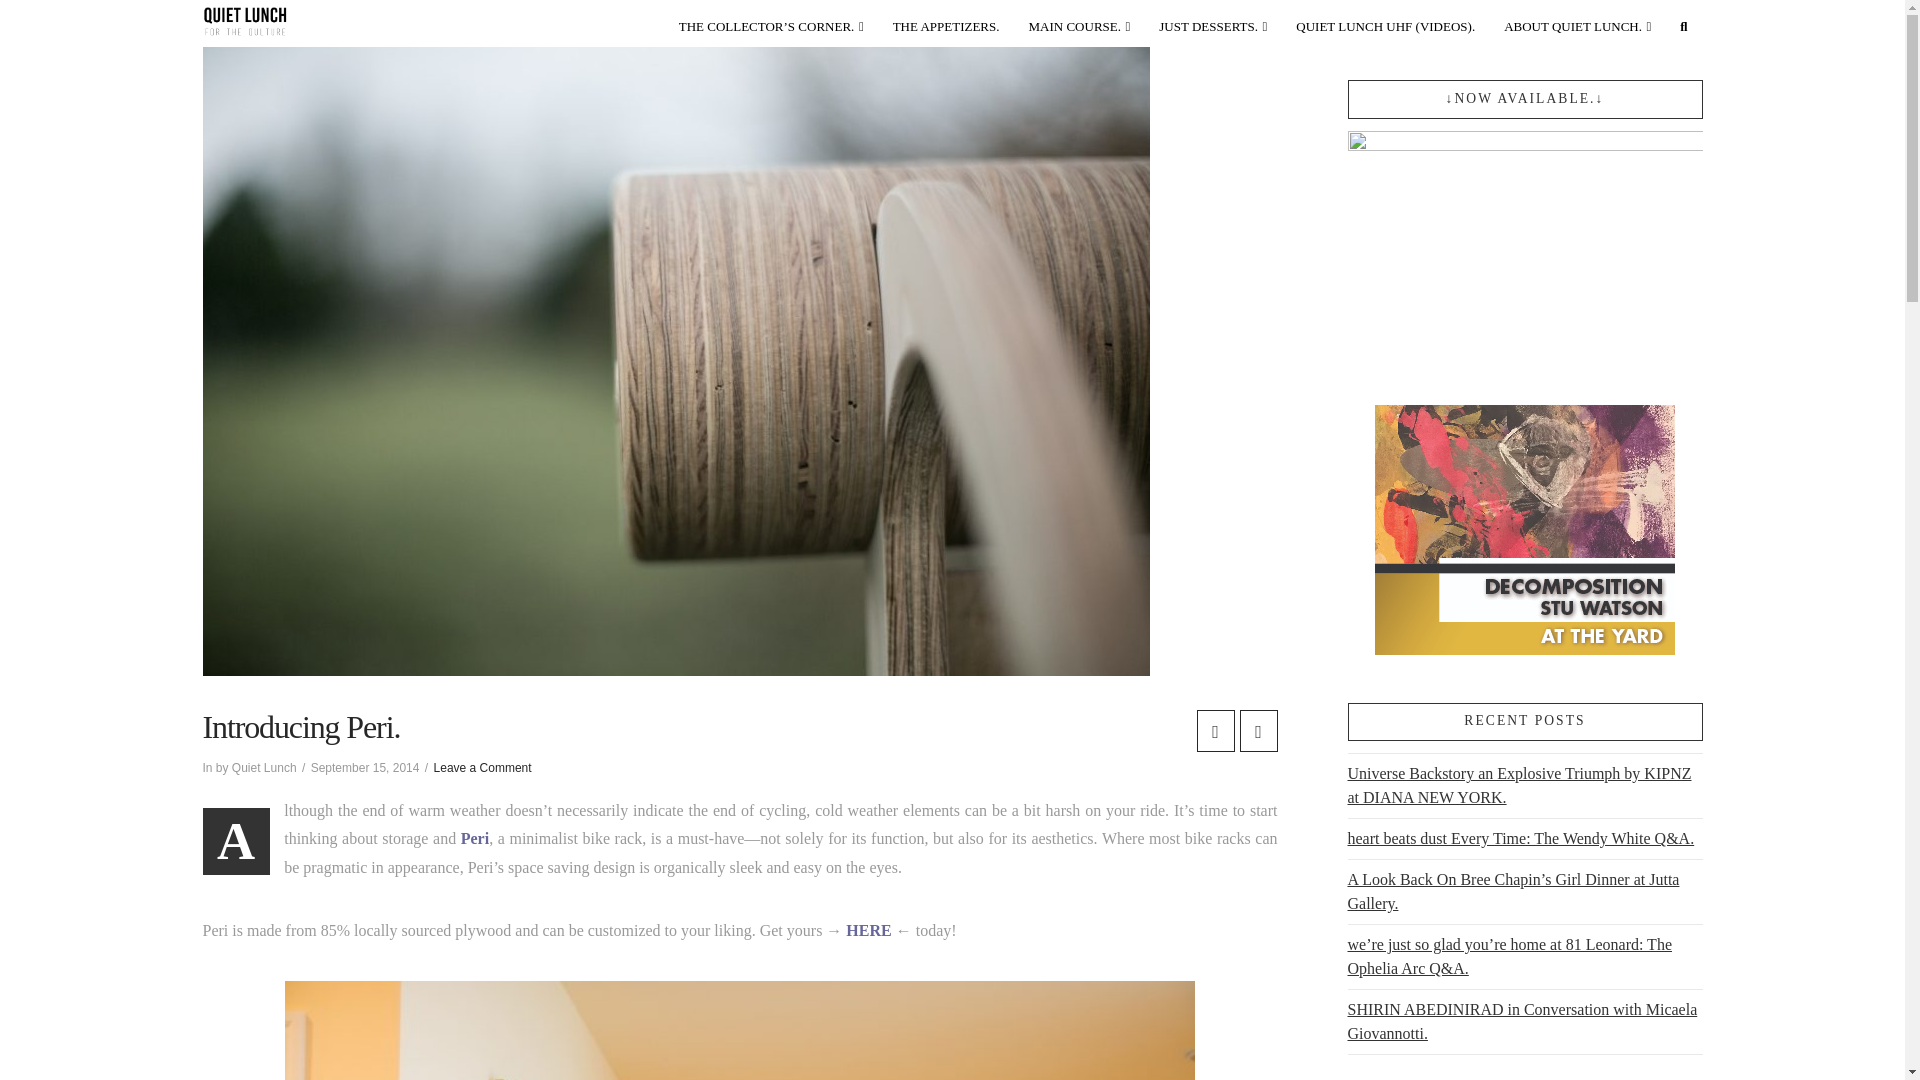  What do you see at coordinates (772, 22) in the screenshot?
I see `Quiet Lunch Online Shop` at bounding box center [772, 22].